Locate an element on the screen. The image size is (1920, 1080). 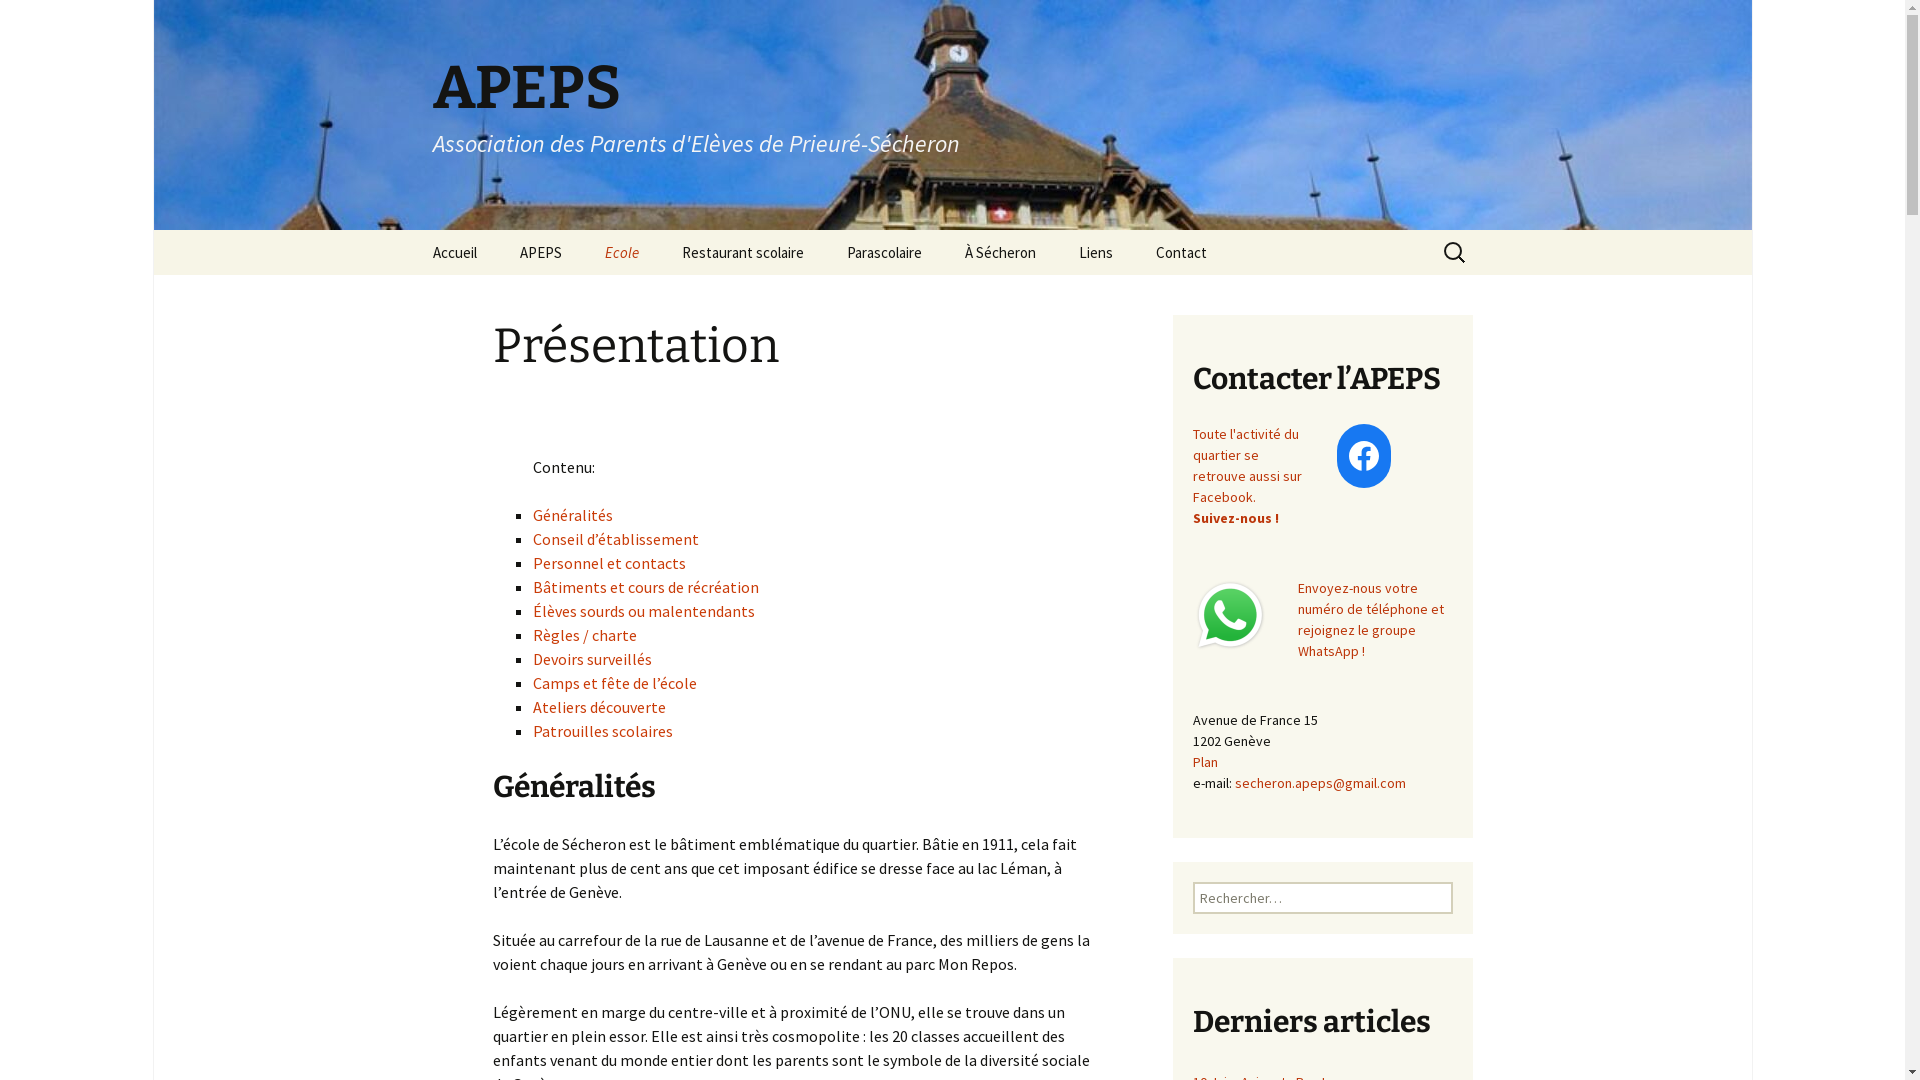
Rechercher is located at coordinates (59, 21).